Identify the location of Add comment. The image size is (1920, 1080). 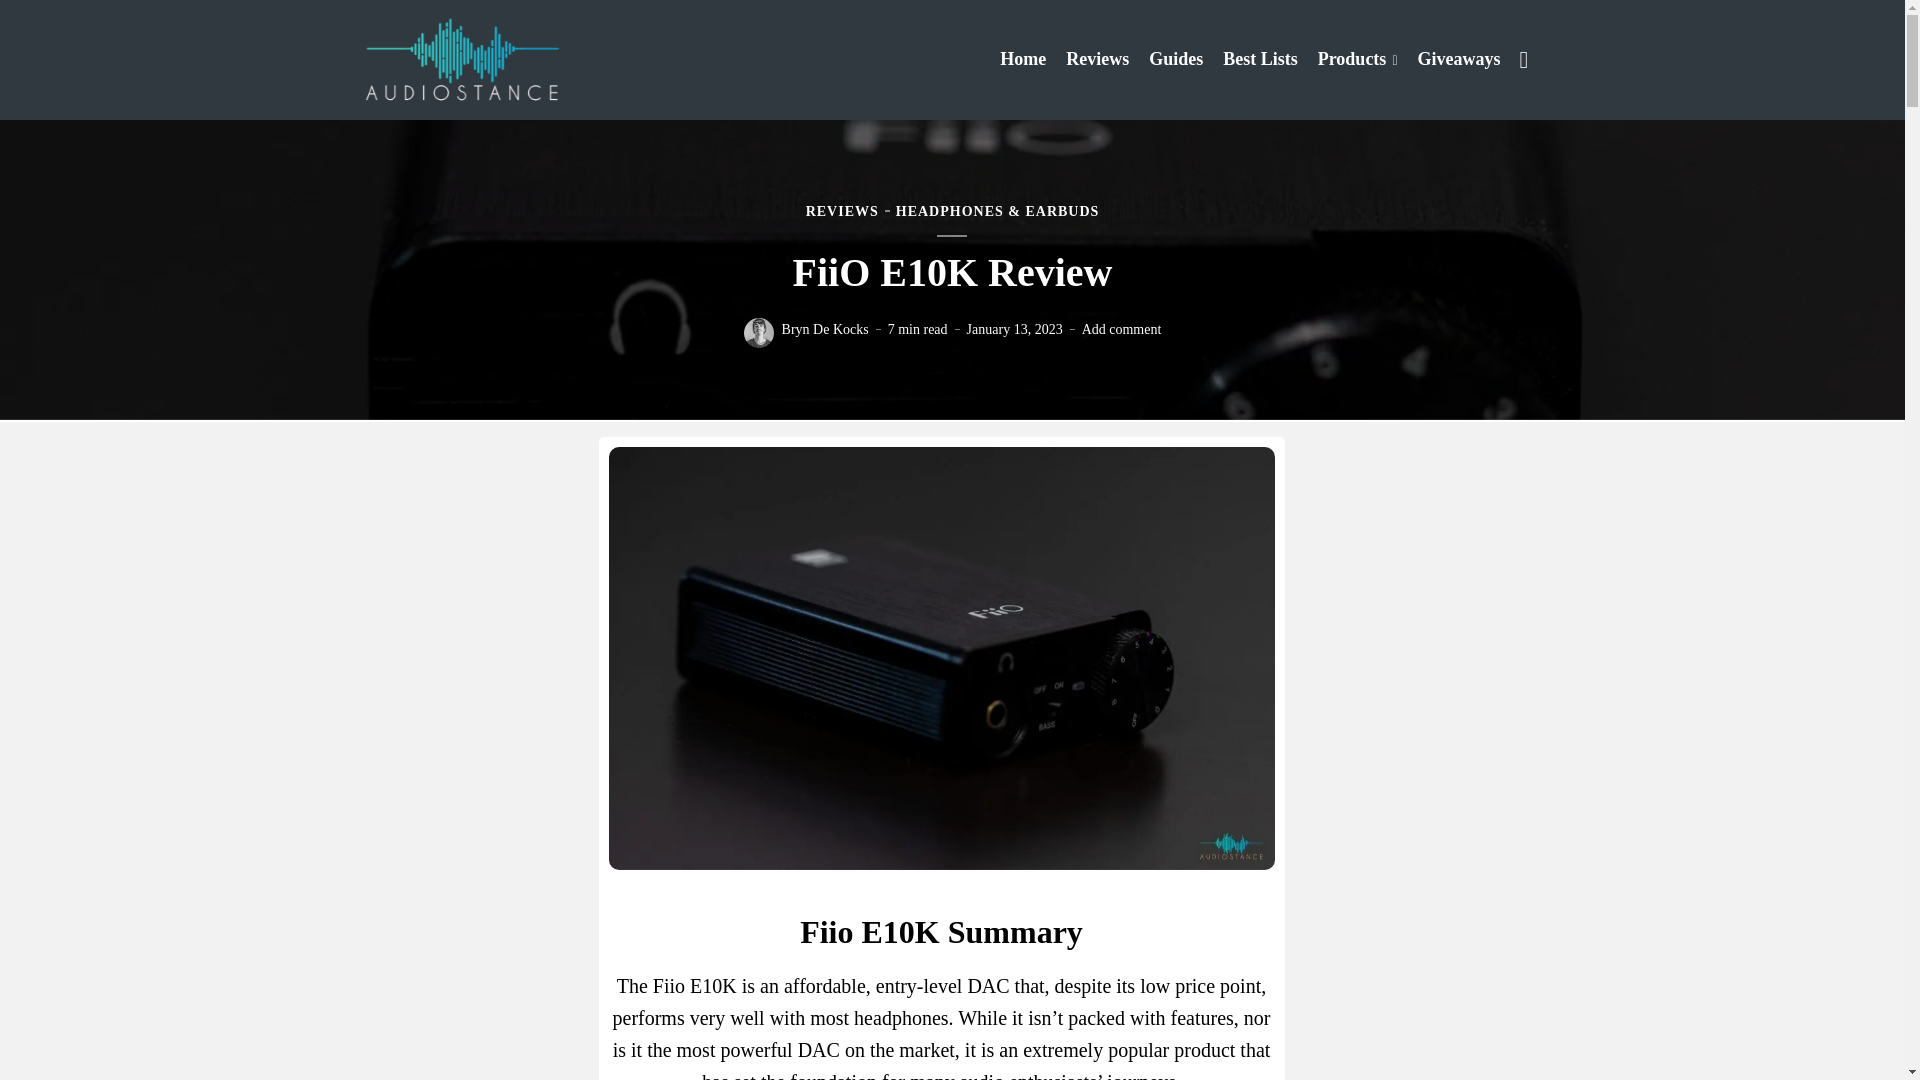
(1122, 328).